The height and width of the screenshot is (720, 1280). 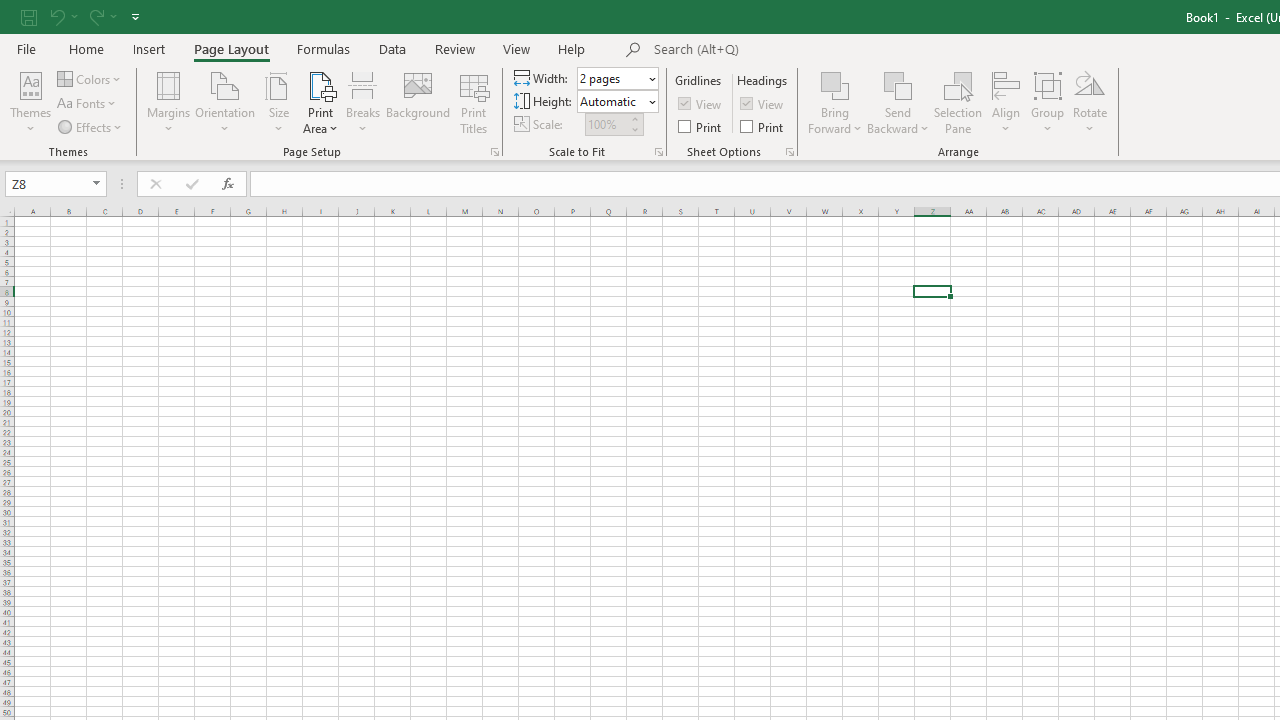 What do you see at coordinates (90, 78) in the screenshot?
I see `Colors` at bounding box center [90, 78].